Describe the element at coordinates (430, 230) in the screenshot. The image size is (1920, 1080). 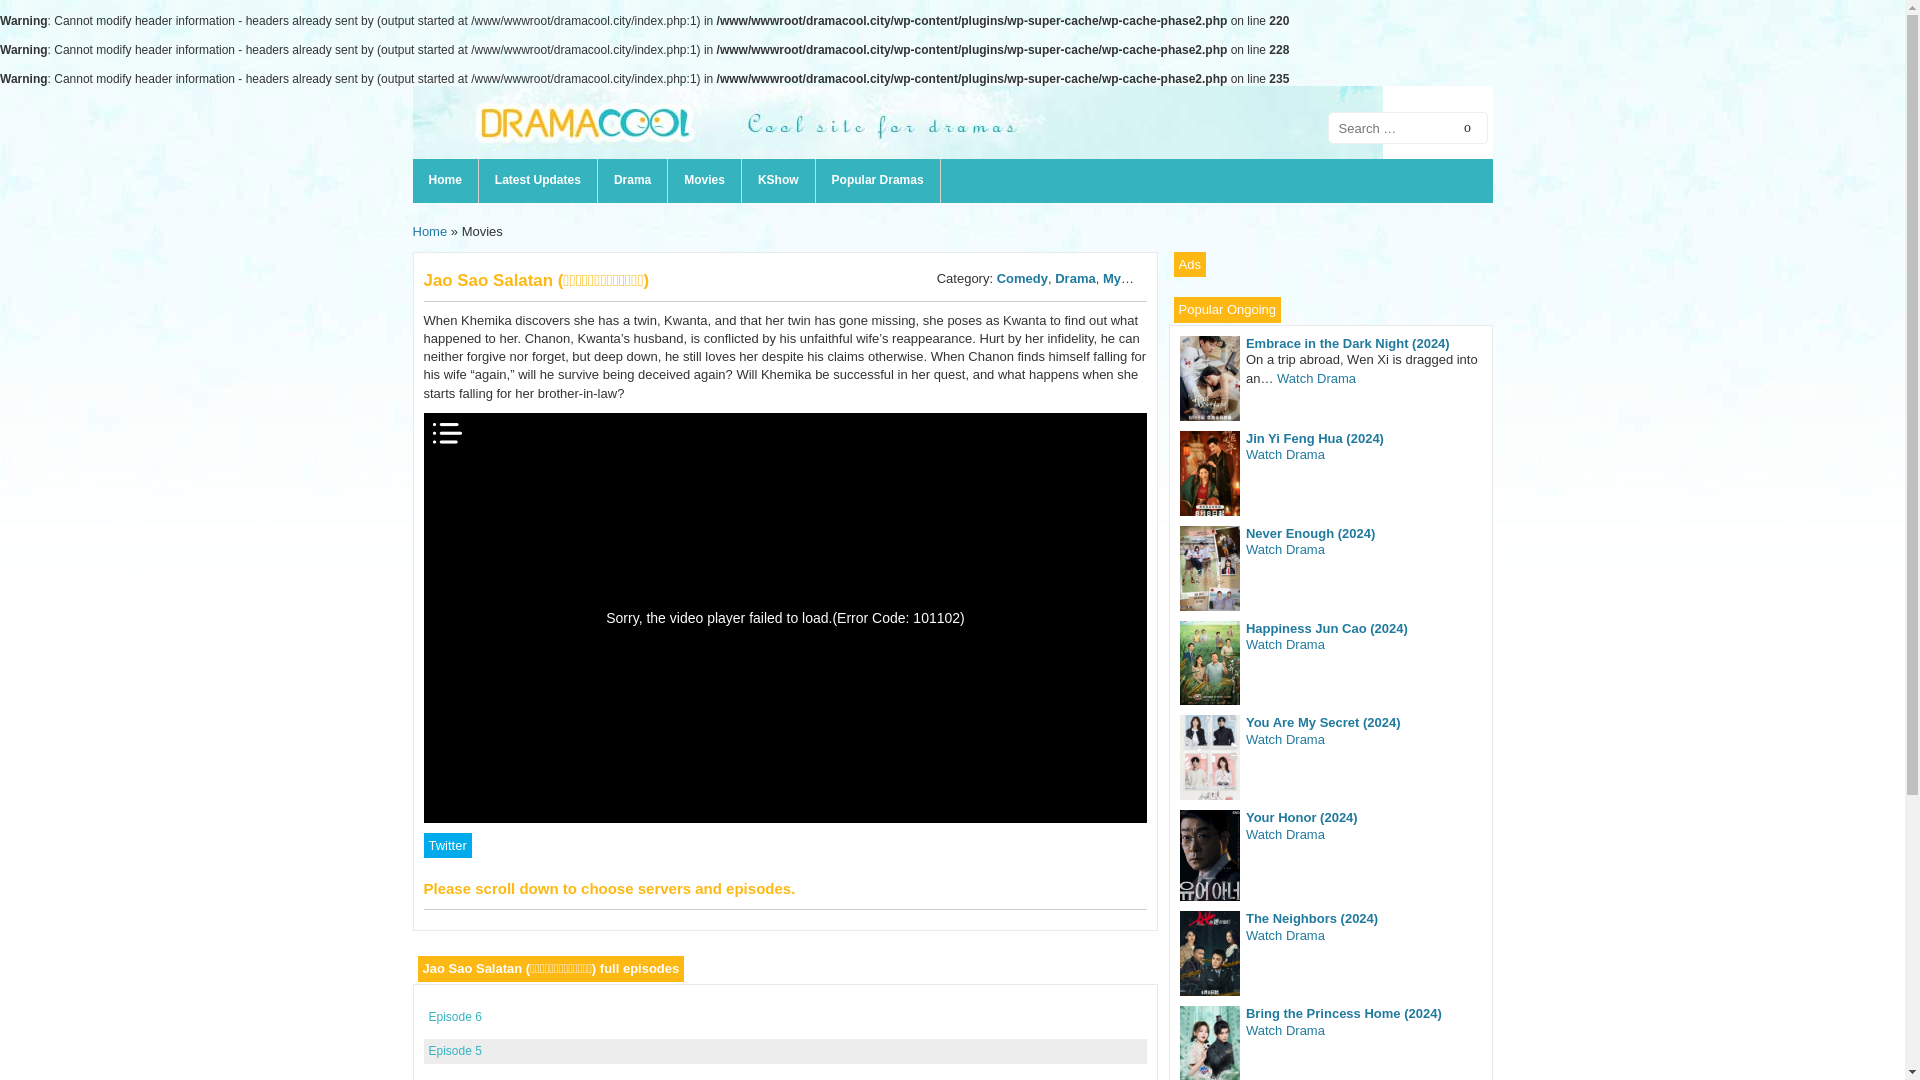
I see `Home` at that location.